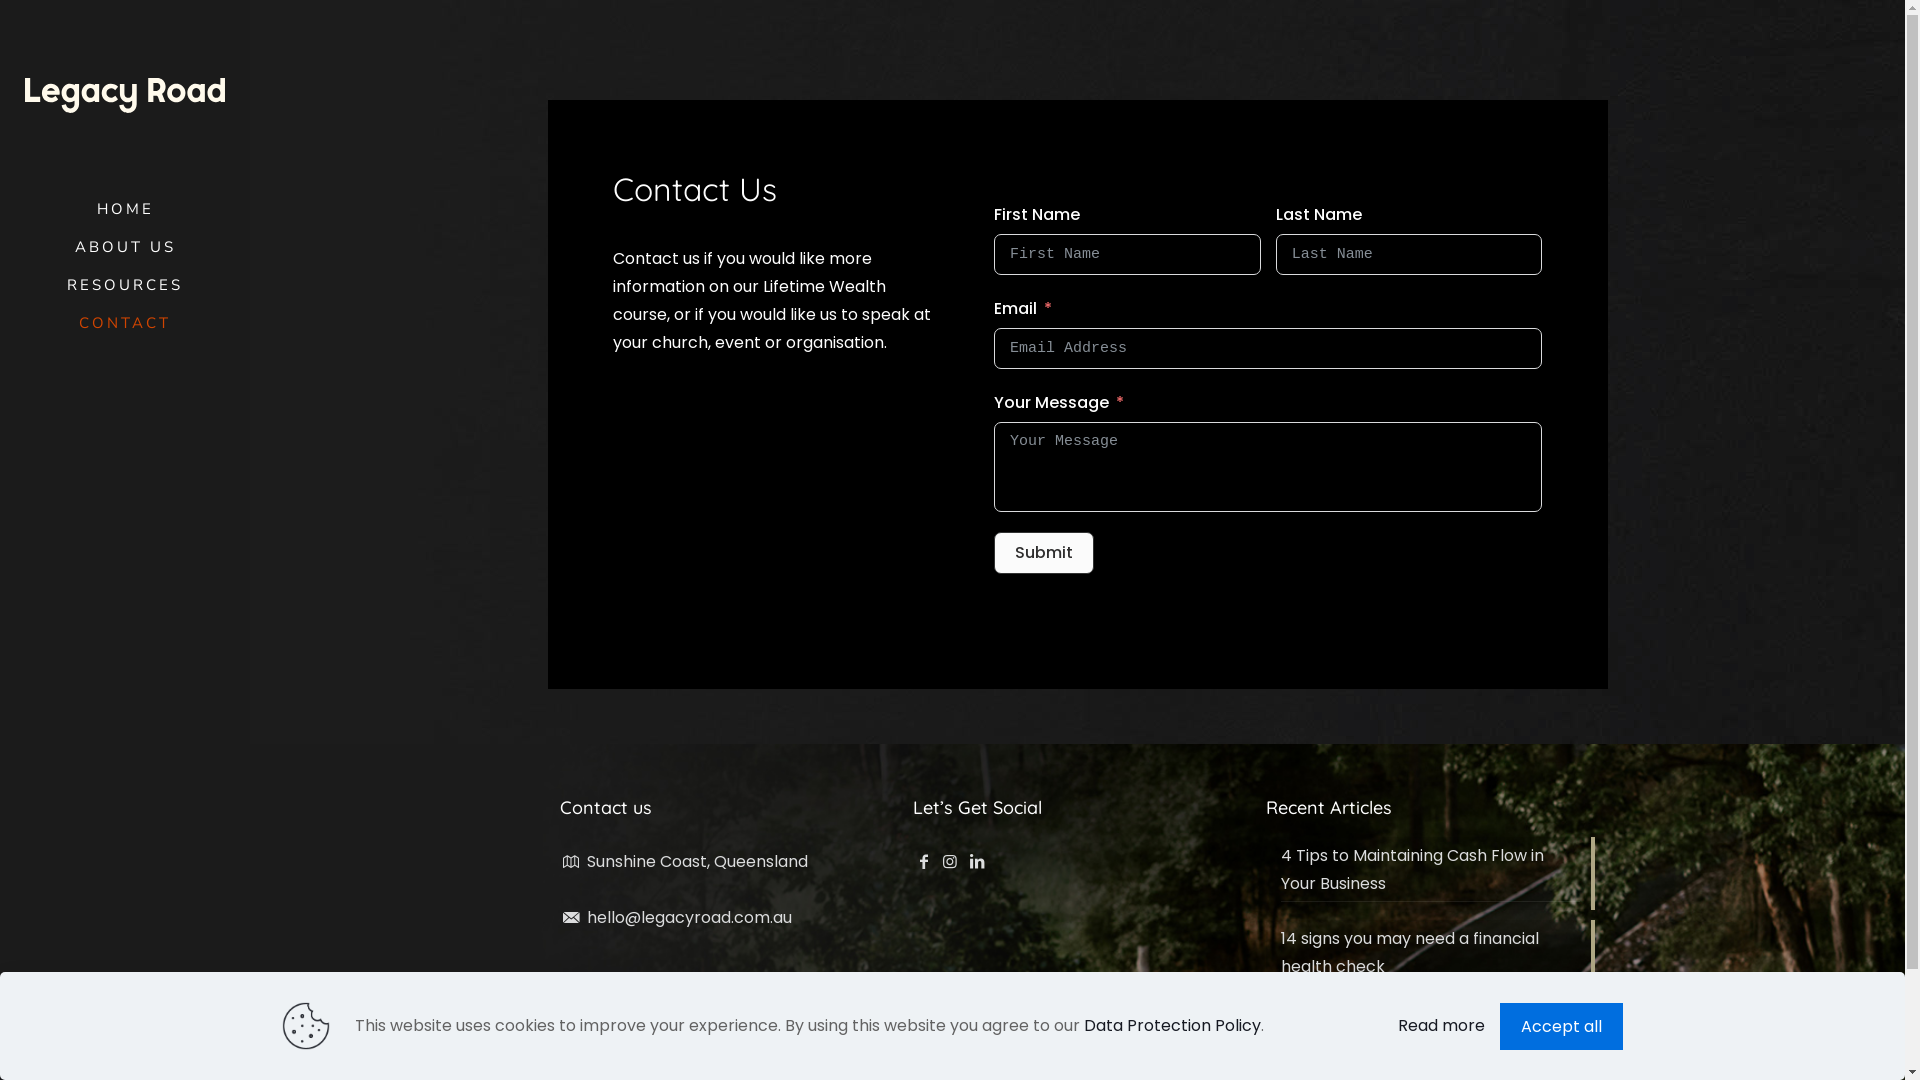 Image resolution: width=1920 pixels, height=1080 pixels. Describe the element at coordinates (1562, 1026) in the screenshot. I see `Accept all` at that location.